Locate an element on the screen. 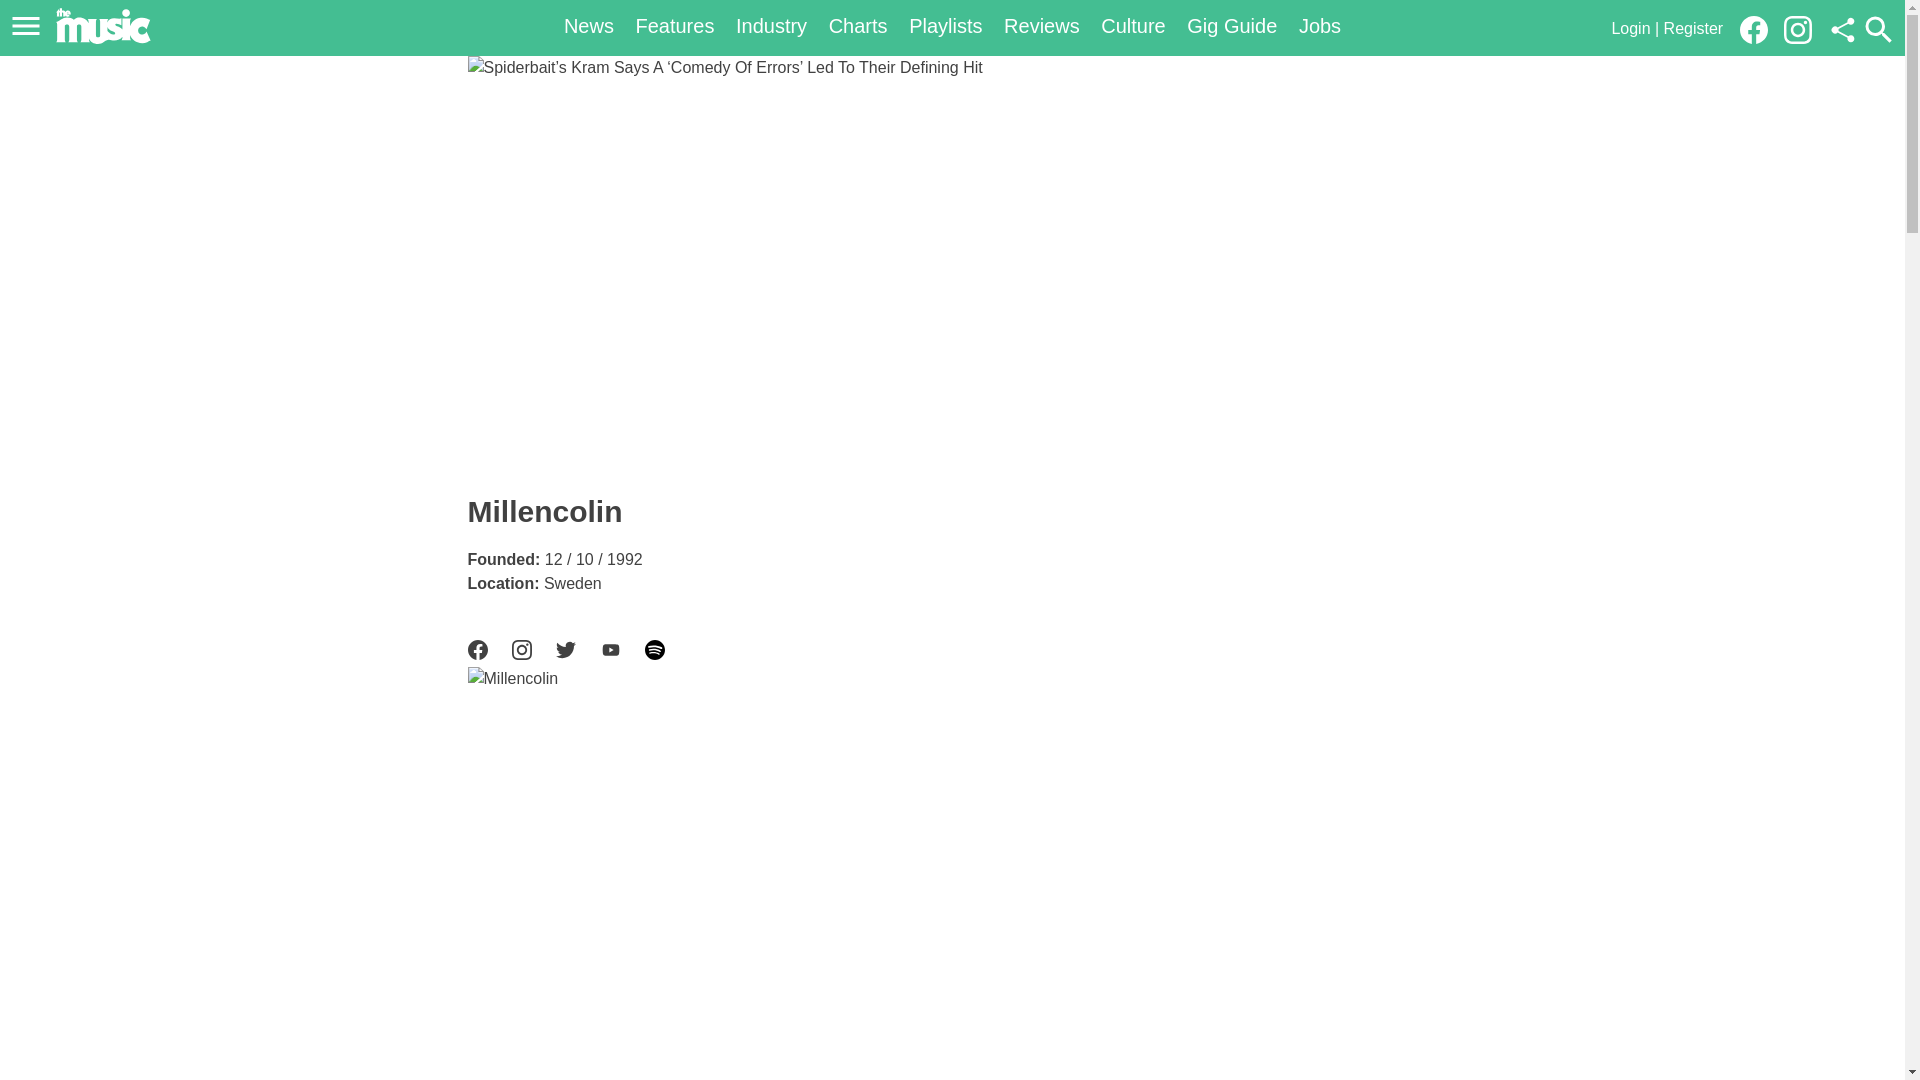  Link to our Instagram is located at coordinates (1804, 28).